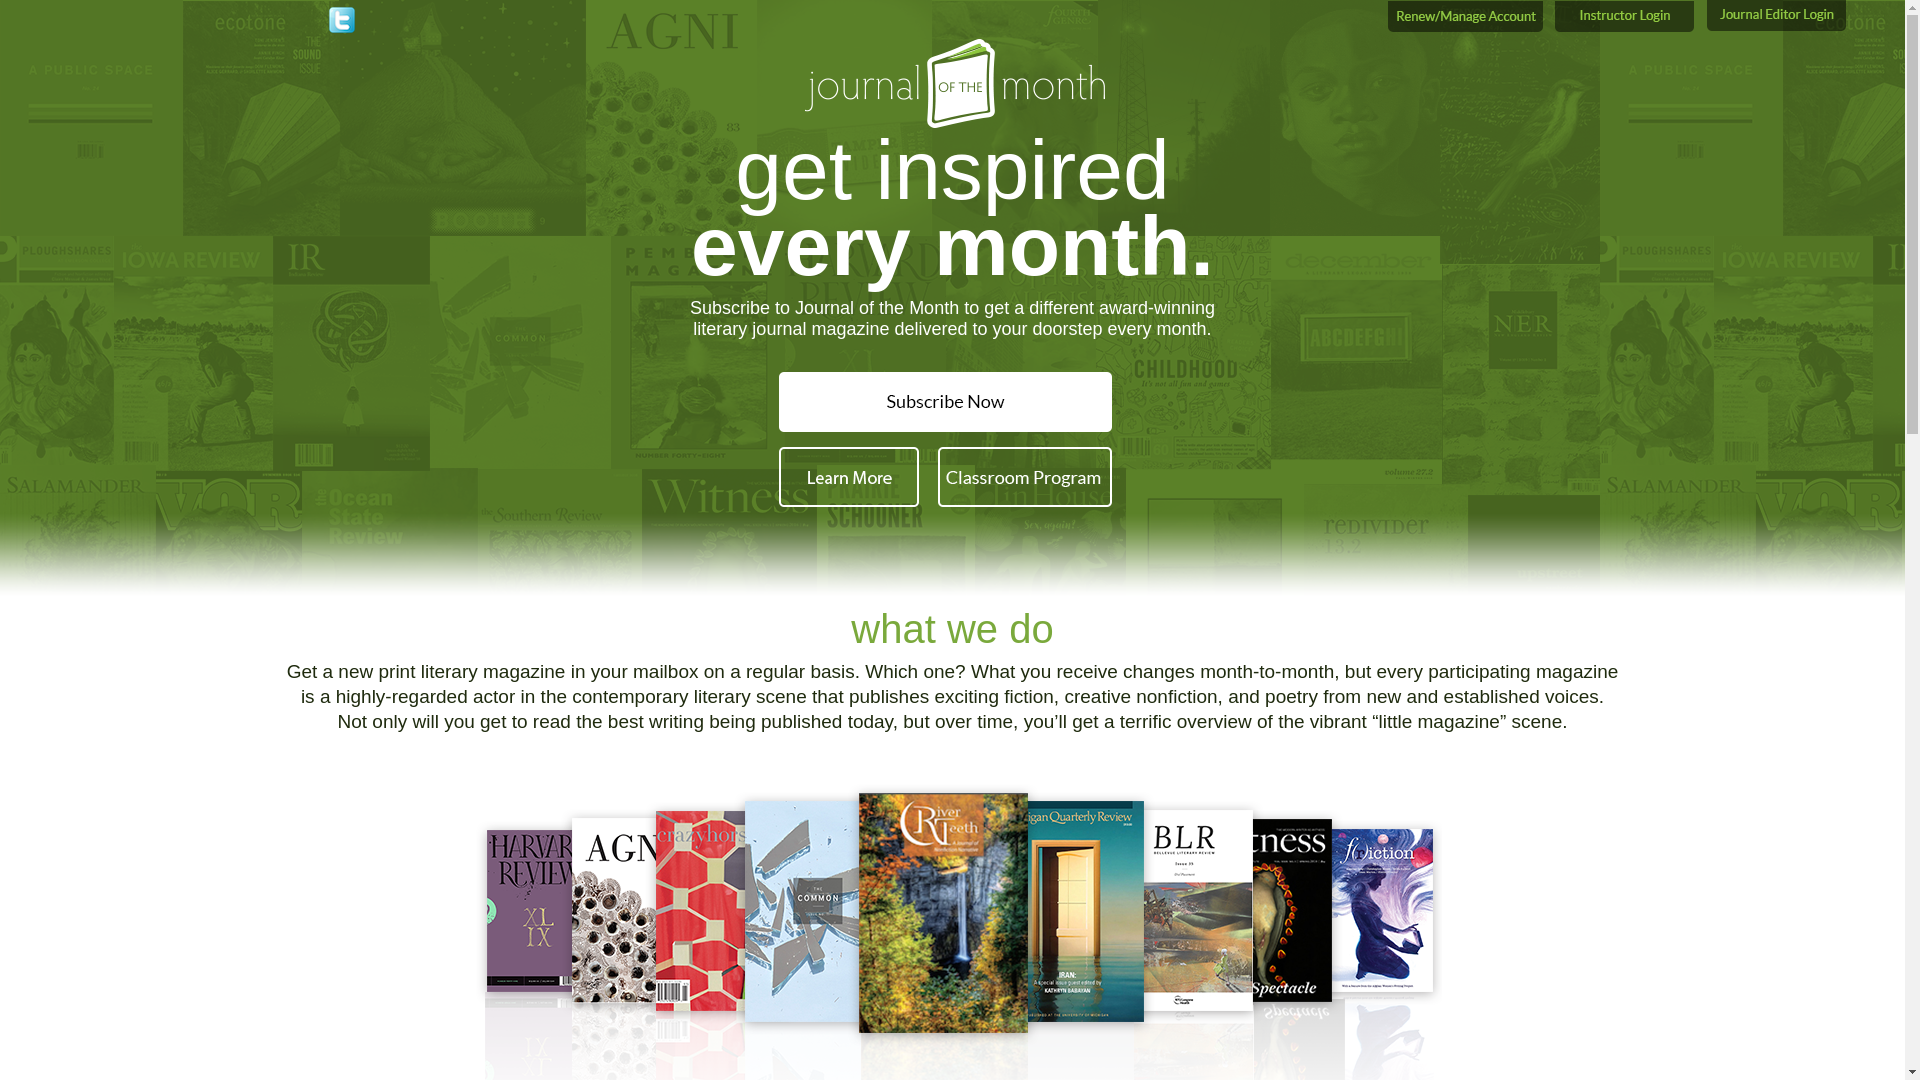  Describe the element at coordinates (952, 396) in the screenshot. I see `Subscribe` at that location.